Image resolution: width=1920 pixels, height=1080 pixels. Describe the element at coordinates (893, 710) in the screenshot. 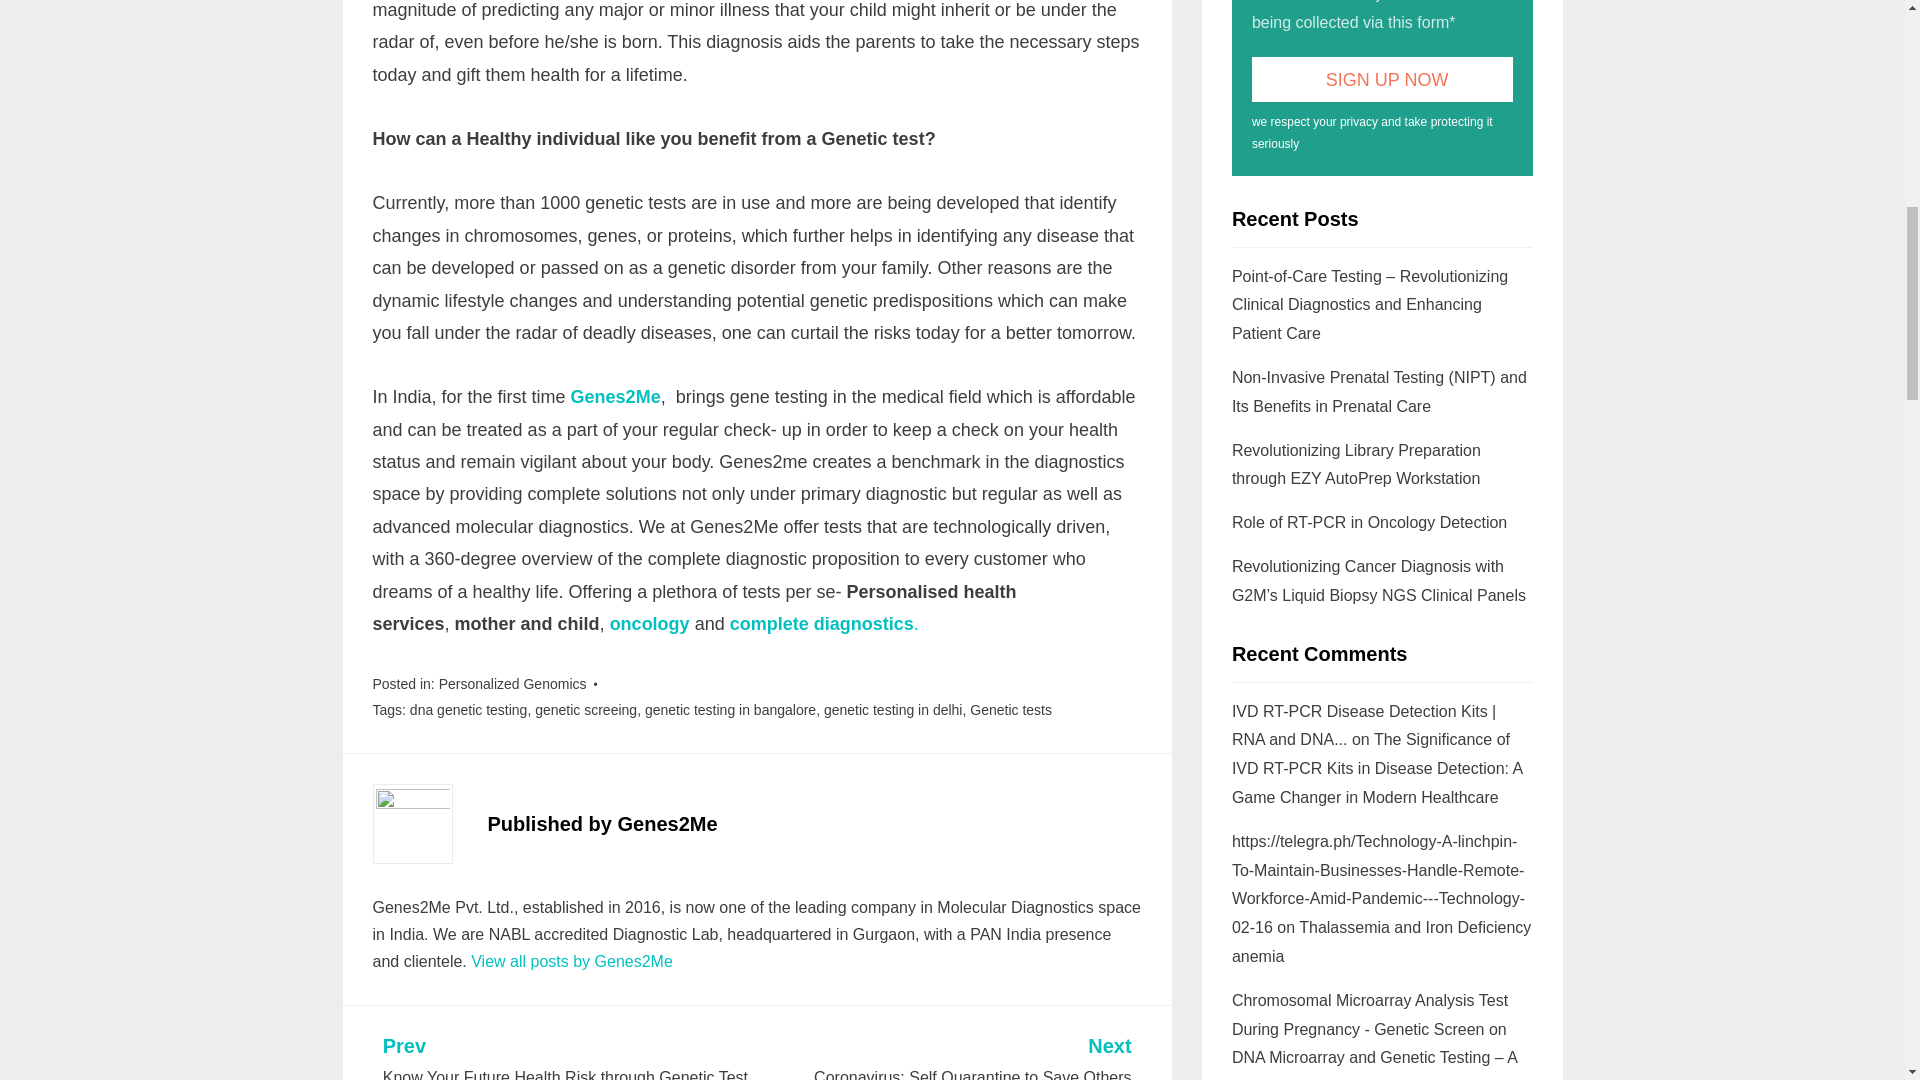

I see `genetic testing in delhi` at that location.